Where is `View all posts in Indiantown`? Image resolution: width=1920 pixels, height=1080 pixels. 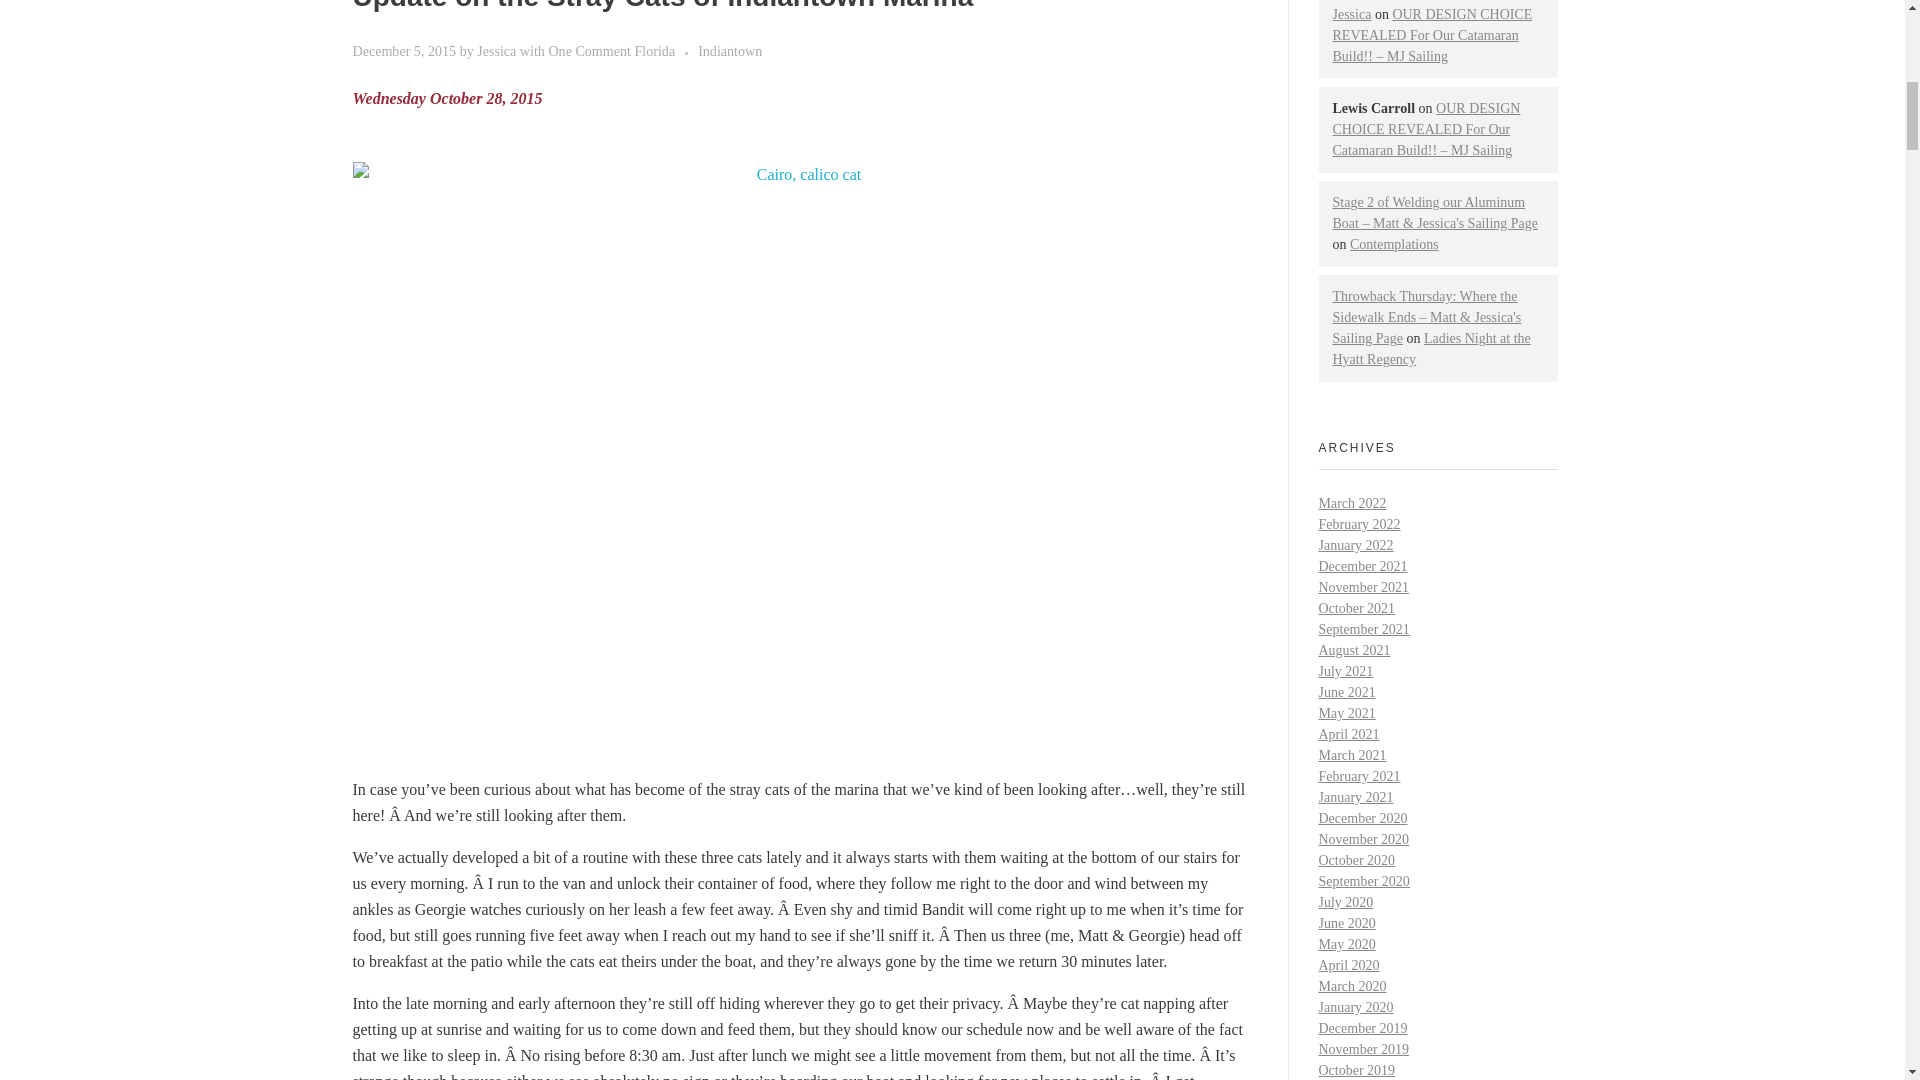
View all posts in Indiantown is located at coordinates (730, 50).